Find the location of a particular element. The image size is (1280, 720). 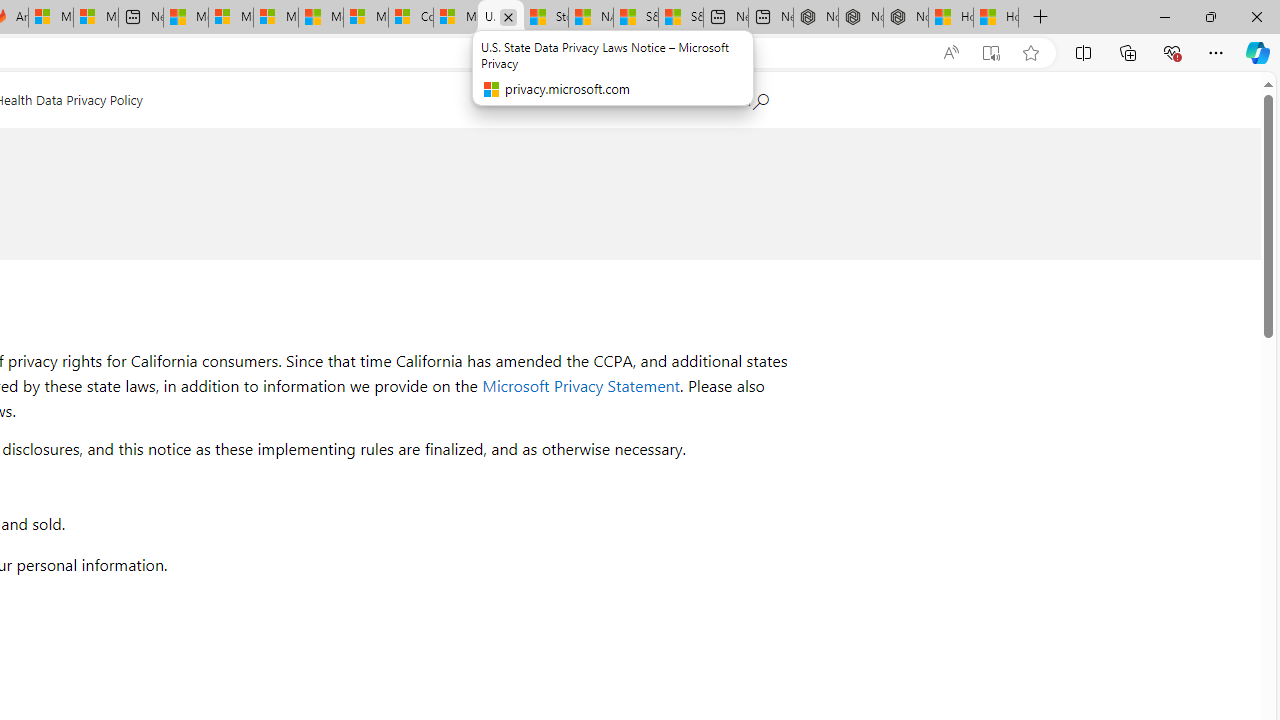

Microsoft Privacy Statement is located at coordinates (581, 386).